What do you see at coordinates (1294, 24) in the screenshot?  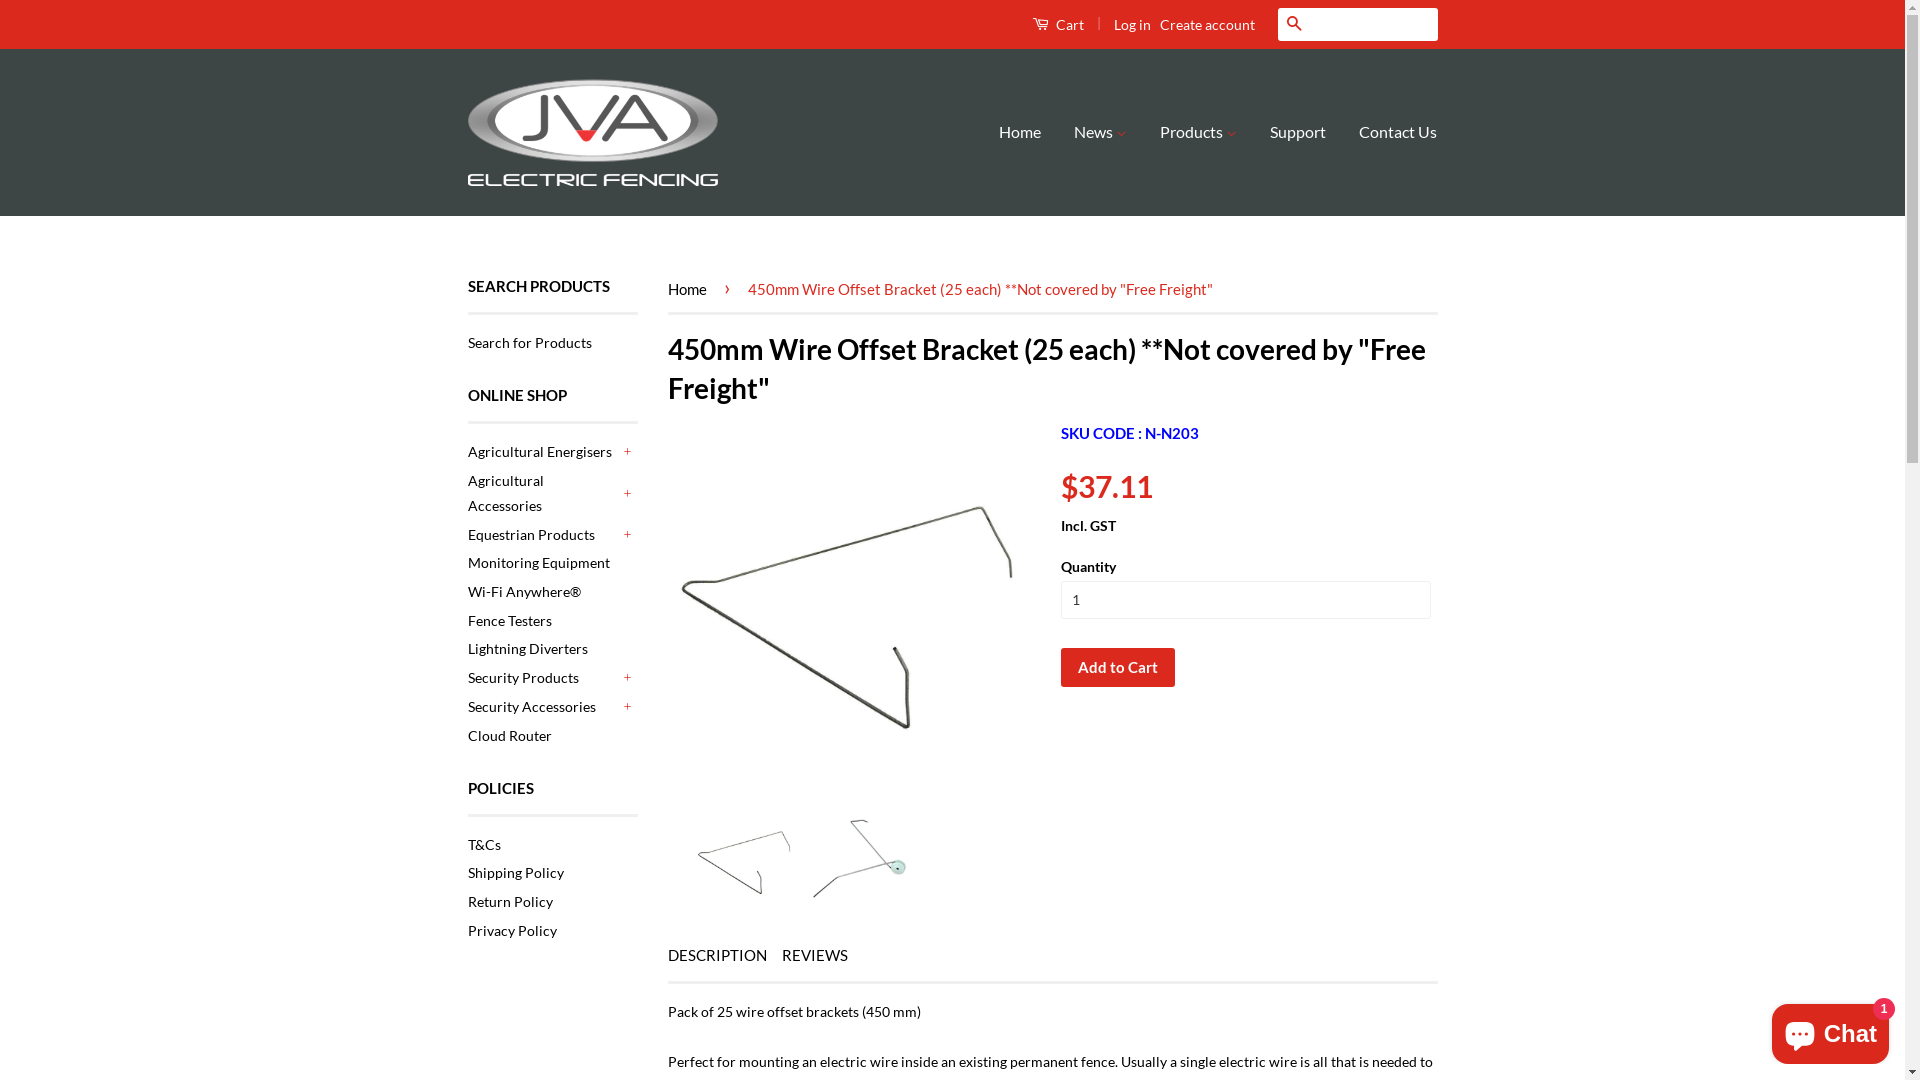 I see `Search` at bounding box center [1294, 24].